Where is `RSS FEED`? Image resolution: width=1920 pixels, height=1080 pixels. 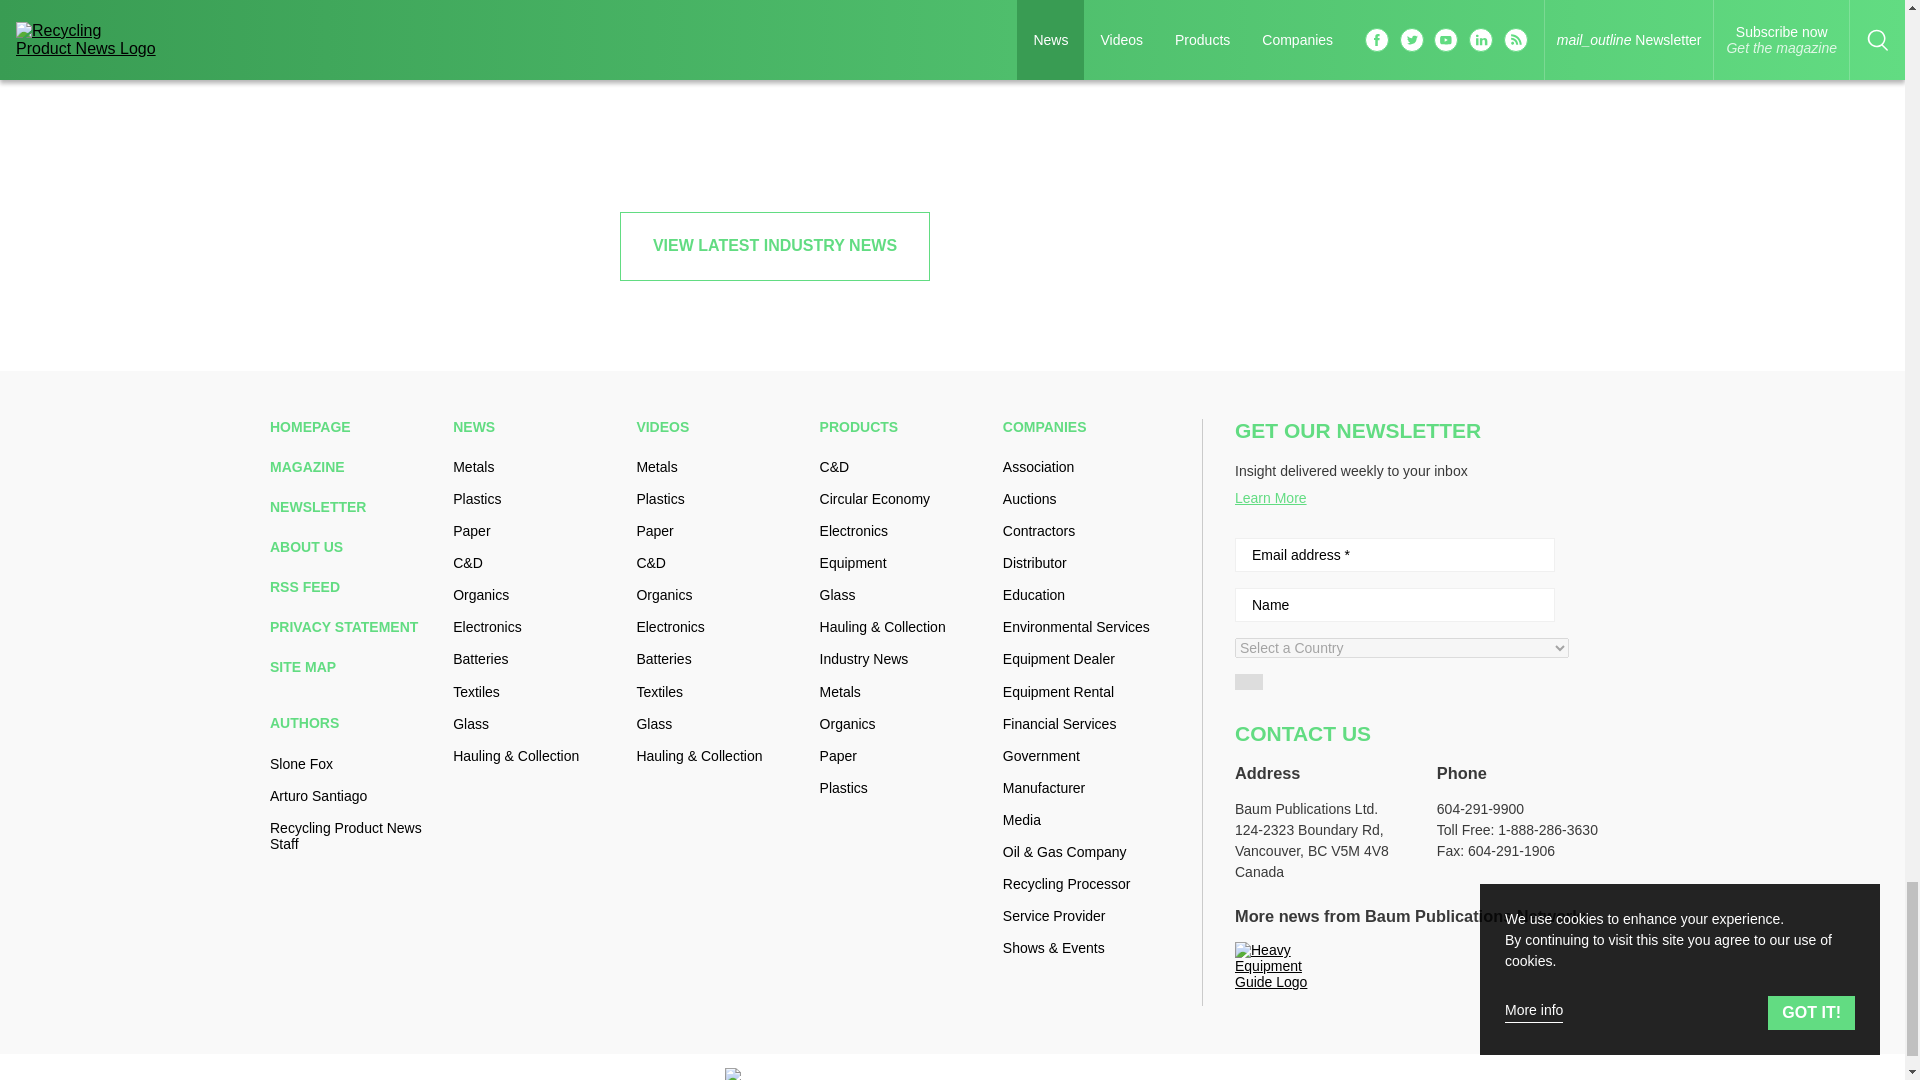 RSS FEED is located at coordinates (354, 586).